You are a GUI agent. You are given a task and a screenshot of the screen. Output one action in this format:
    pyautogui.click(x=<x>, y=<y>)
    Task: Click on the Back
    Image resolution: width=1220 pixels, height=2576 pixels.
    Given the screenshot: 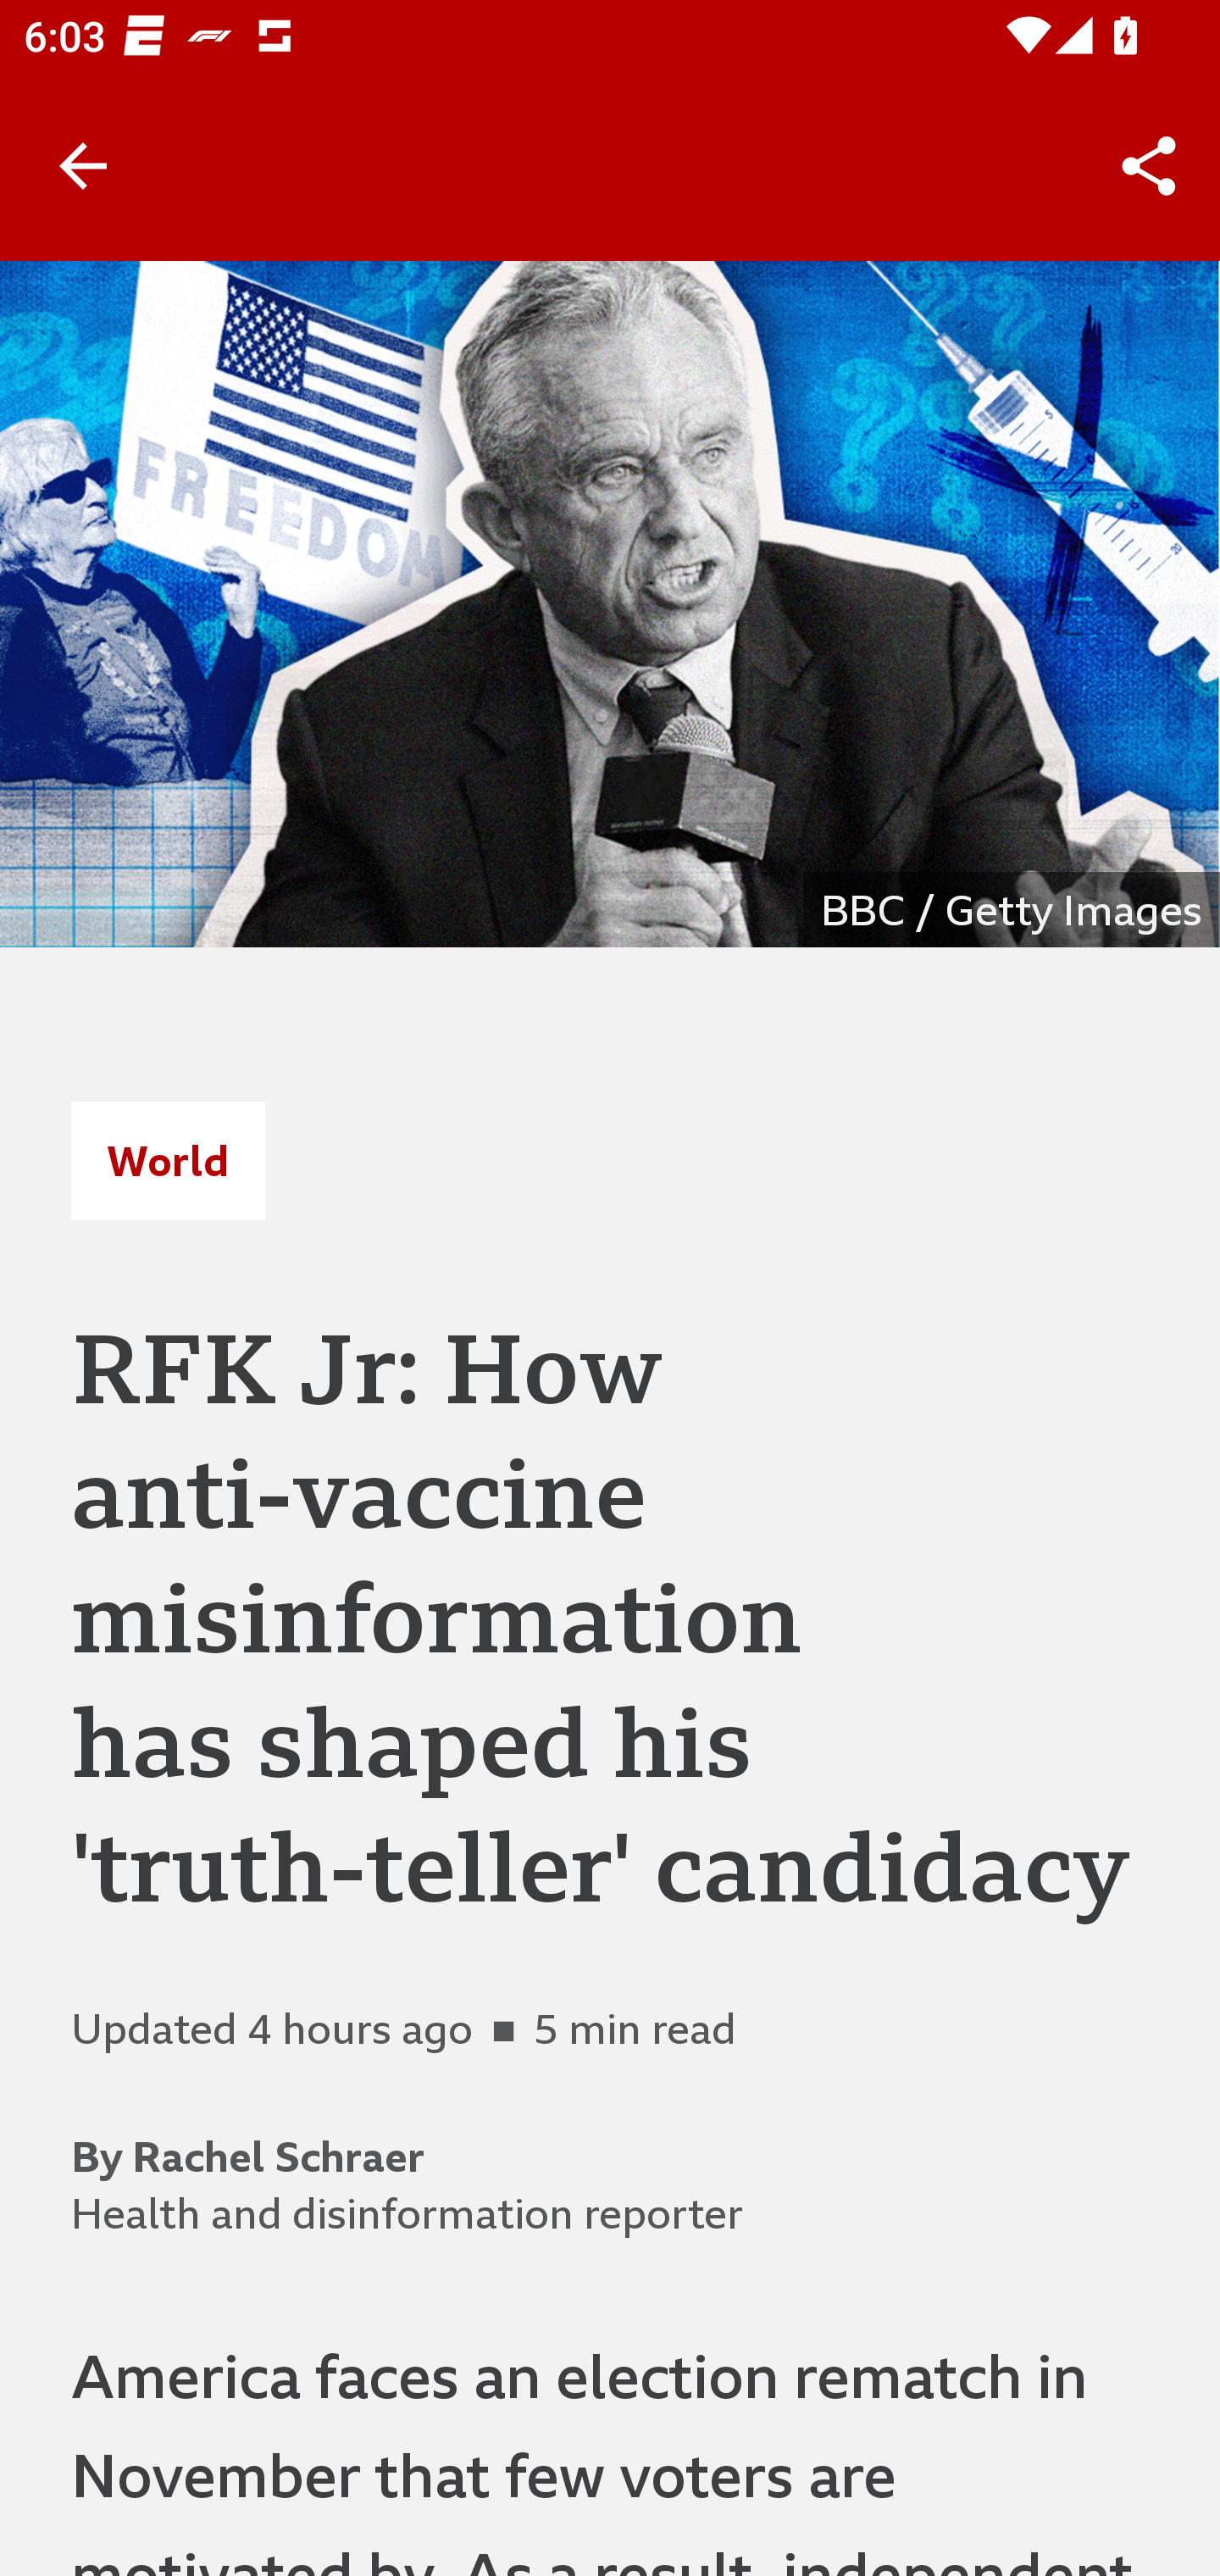 What is the action you would take?
    pyautogui.click(x=83, y=166)
    